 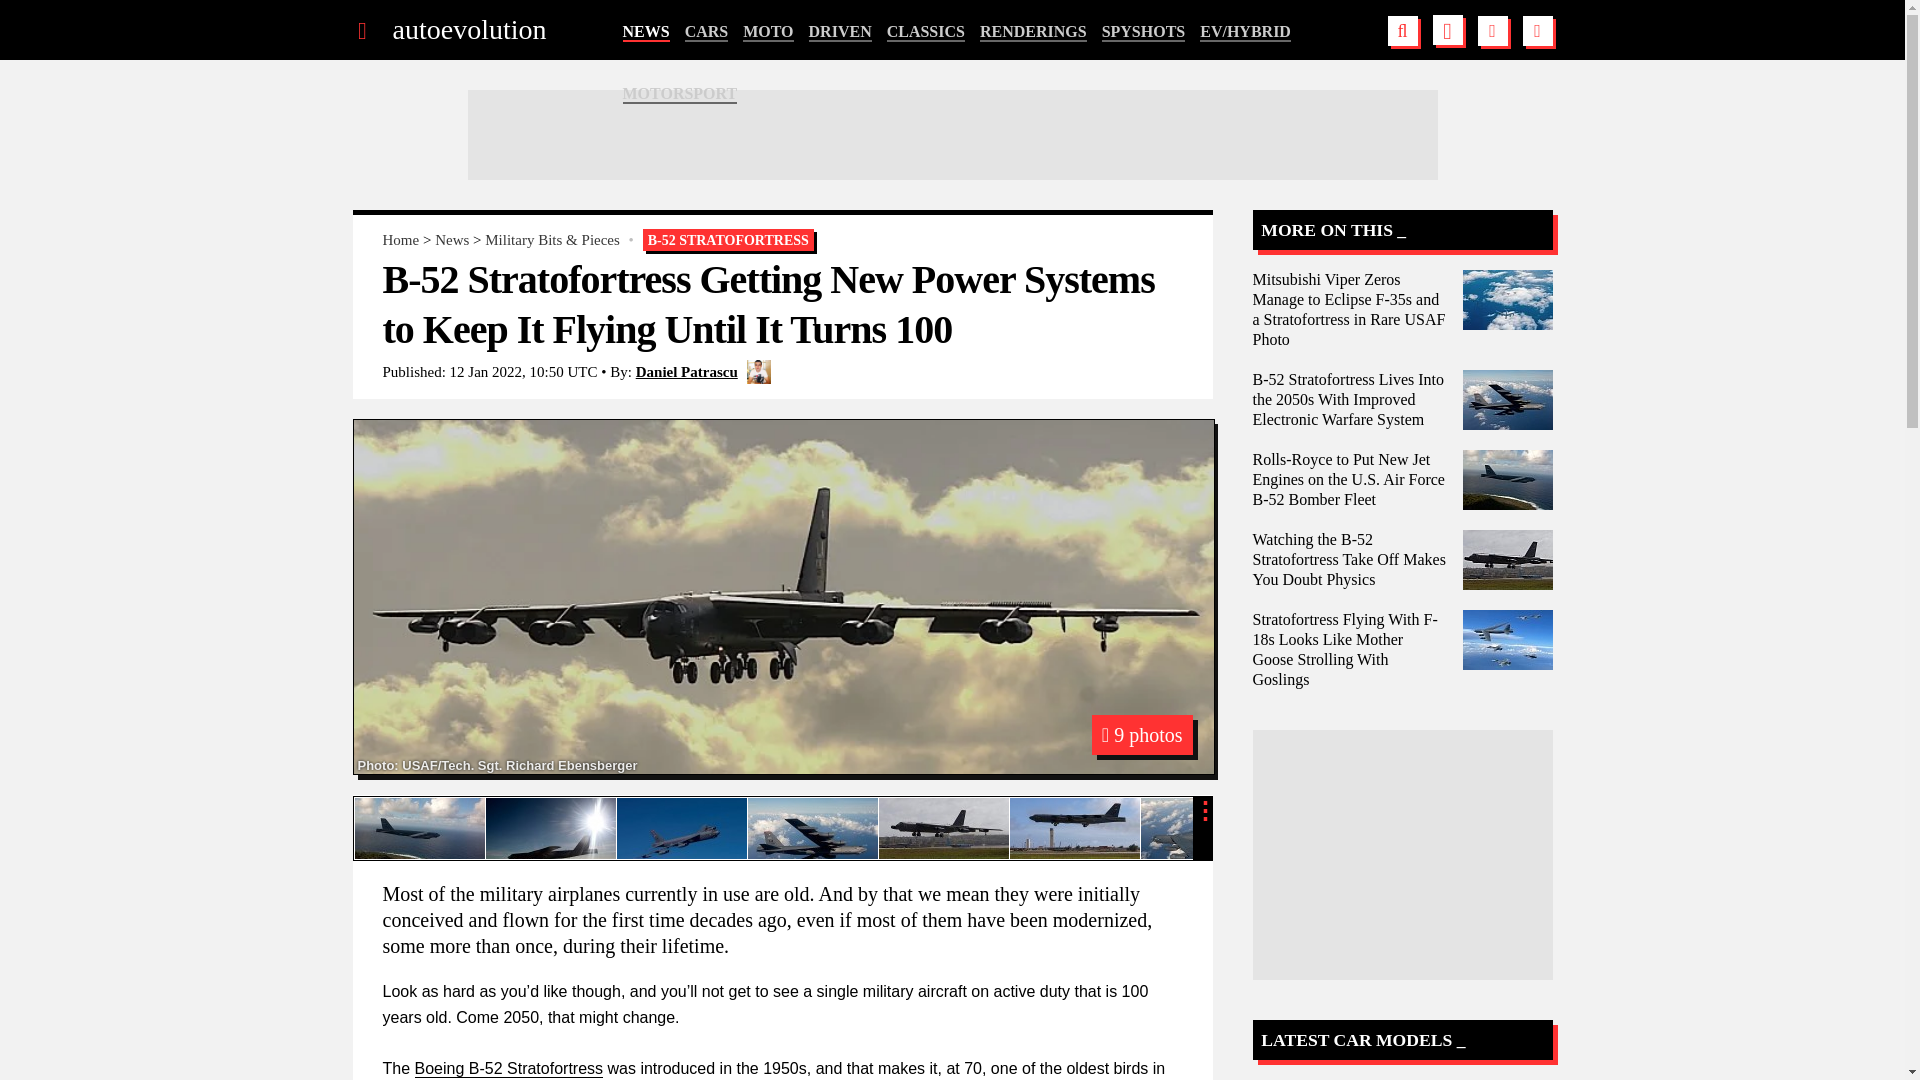 What do you see at coordinates (840, 32) in the screenshot?
I see `DRIVEN` at bounding box center [840, 32].